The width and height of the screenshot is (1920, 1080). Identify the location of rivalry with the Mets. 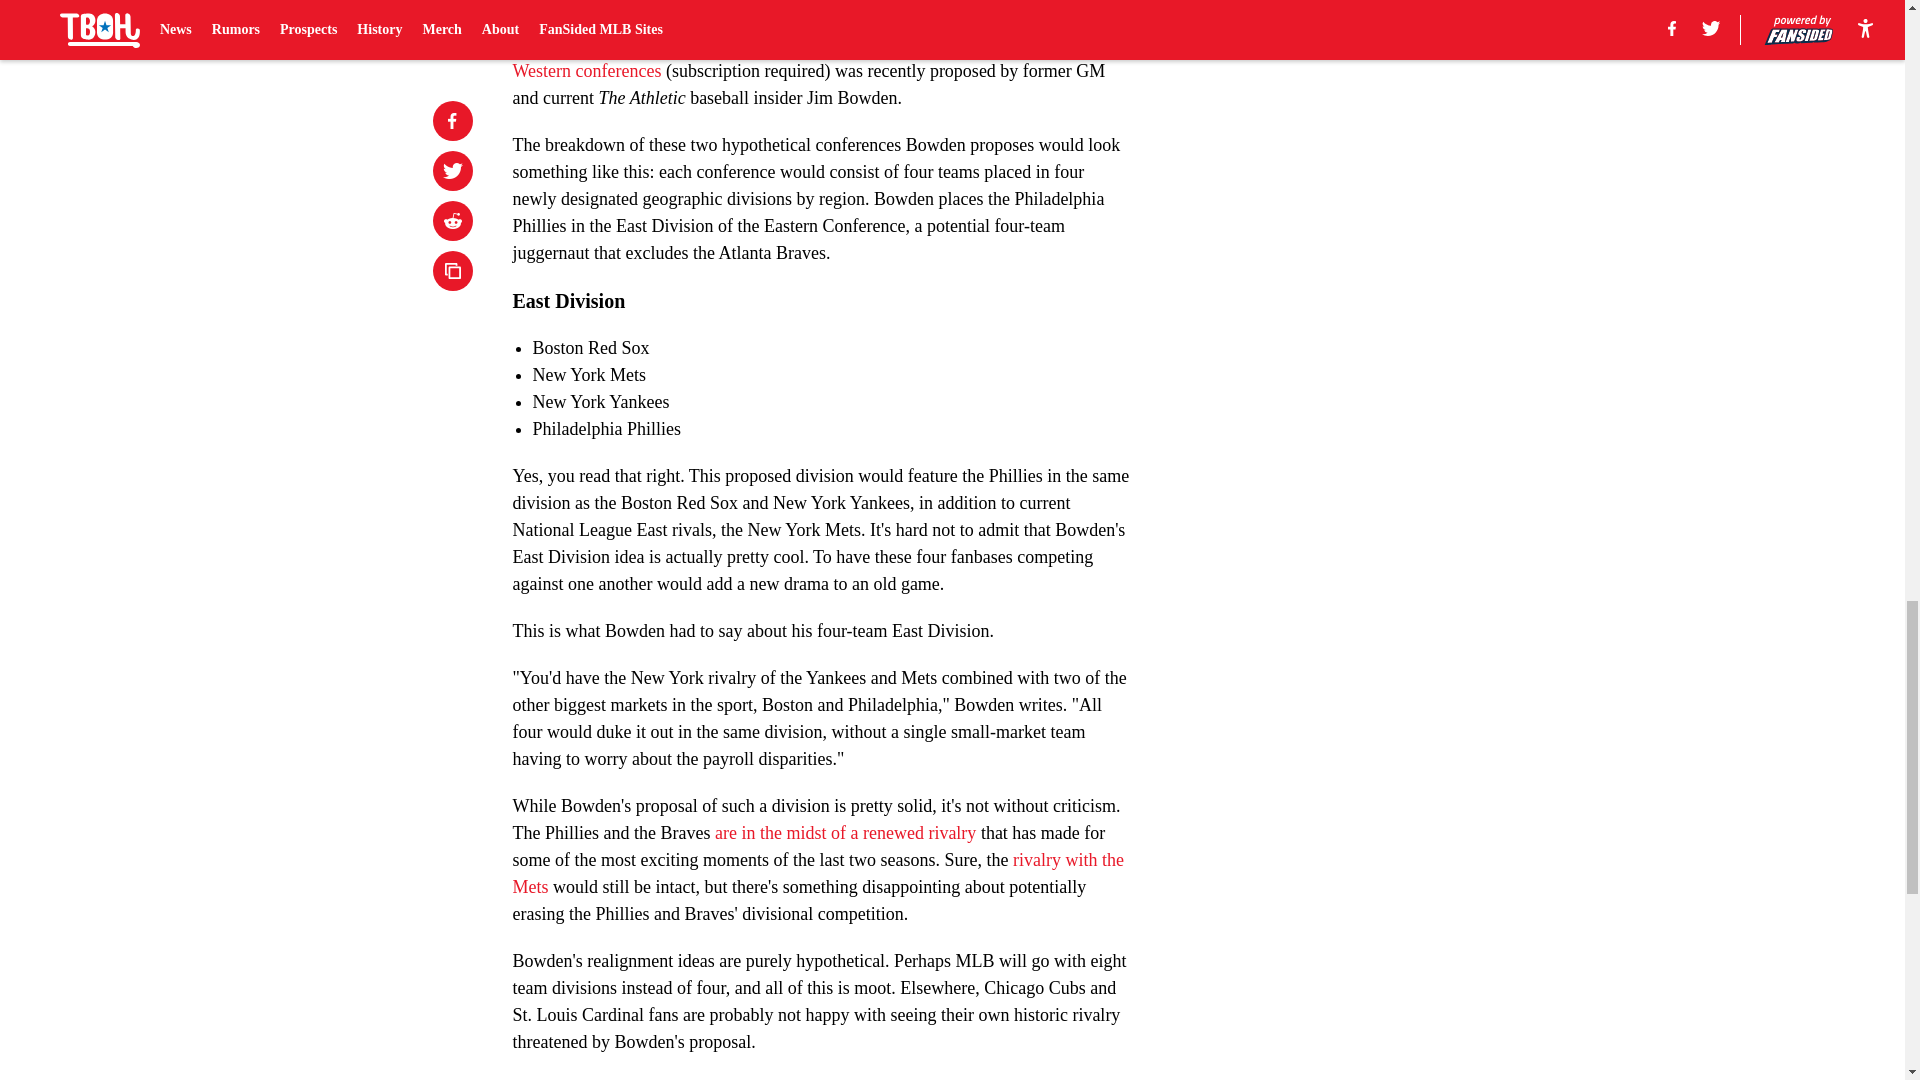
(818, 873).